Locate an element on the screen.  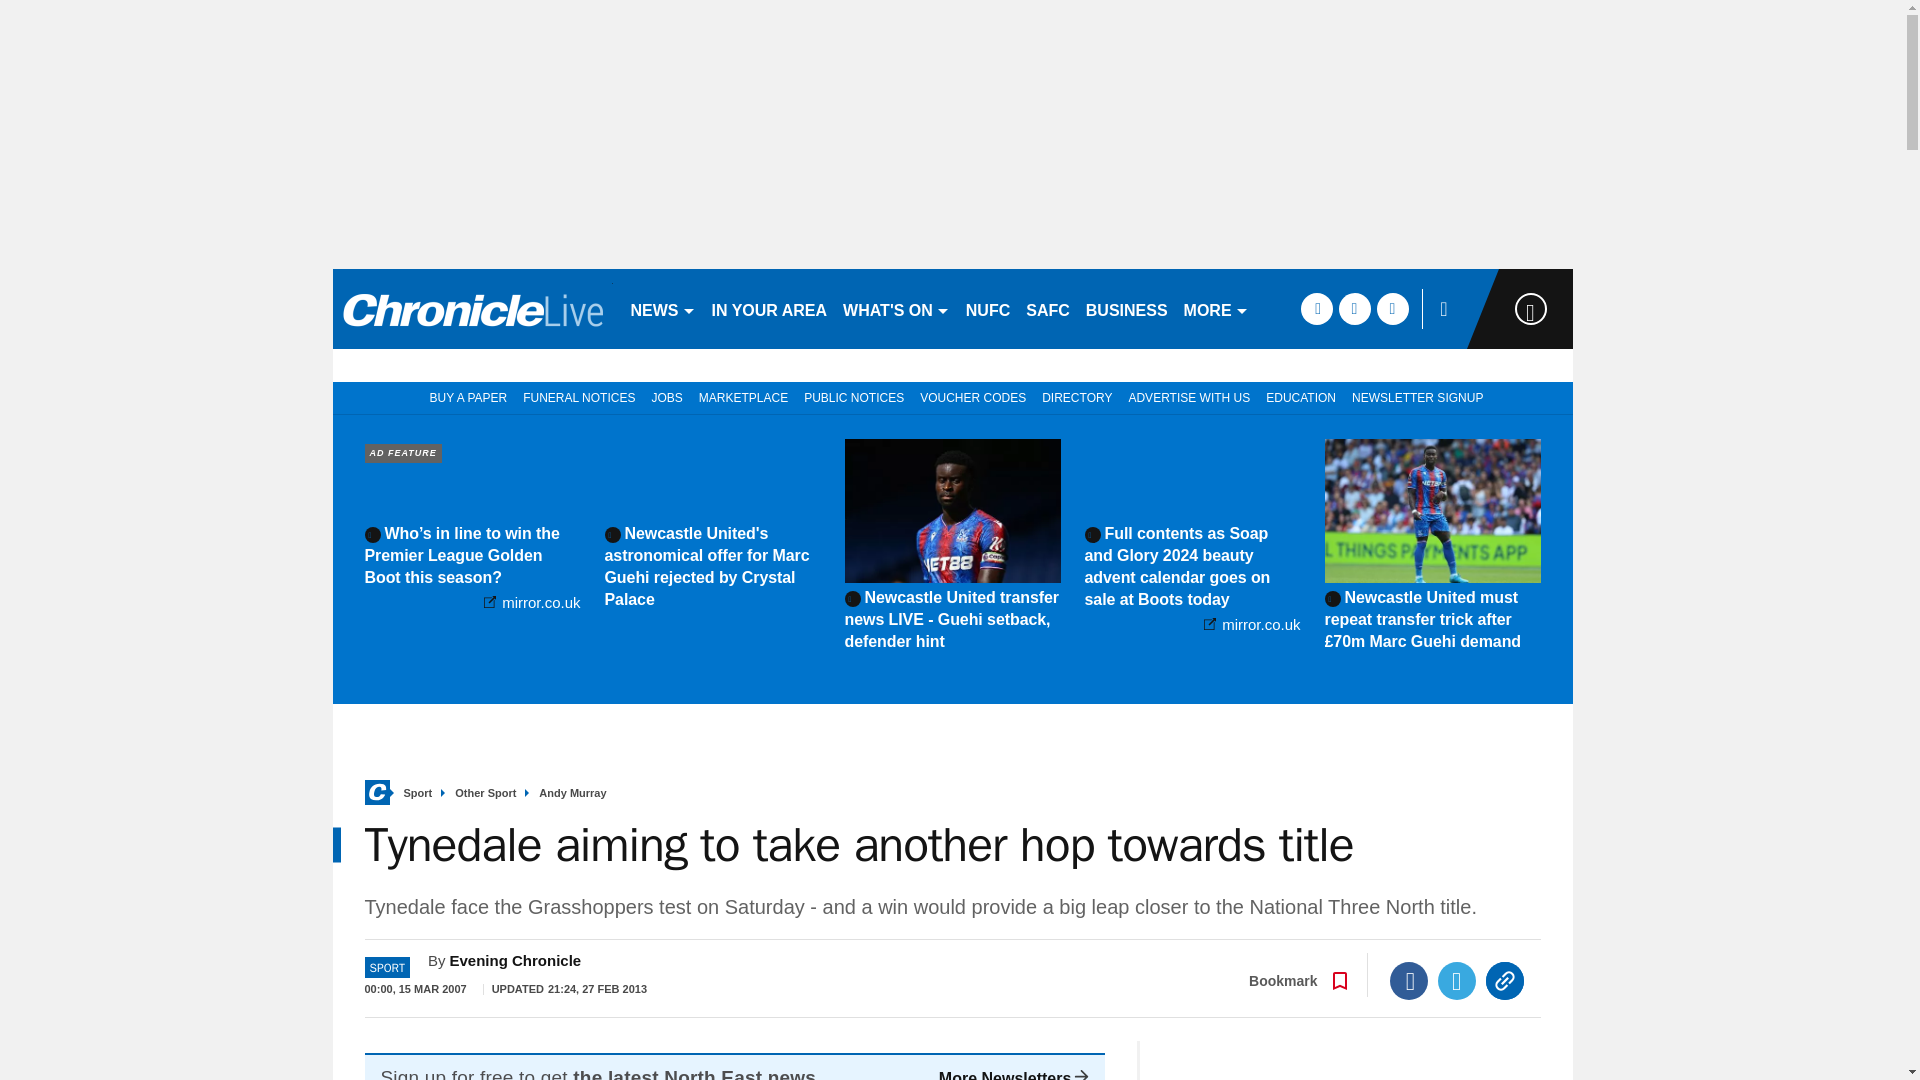
BUSINESS is located at coordinates (1126, 308).